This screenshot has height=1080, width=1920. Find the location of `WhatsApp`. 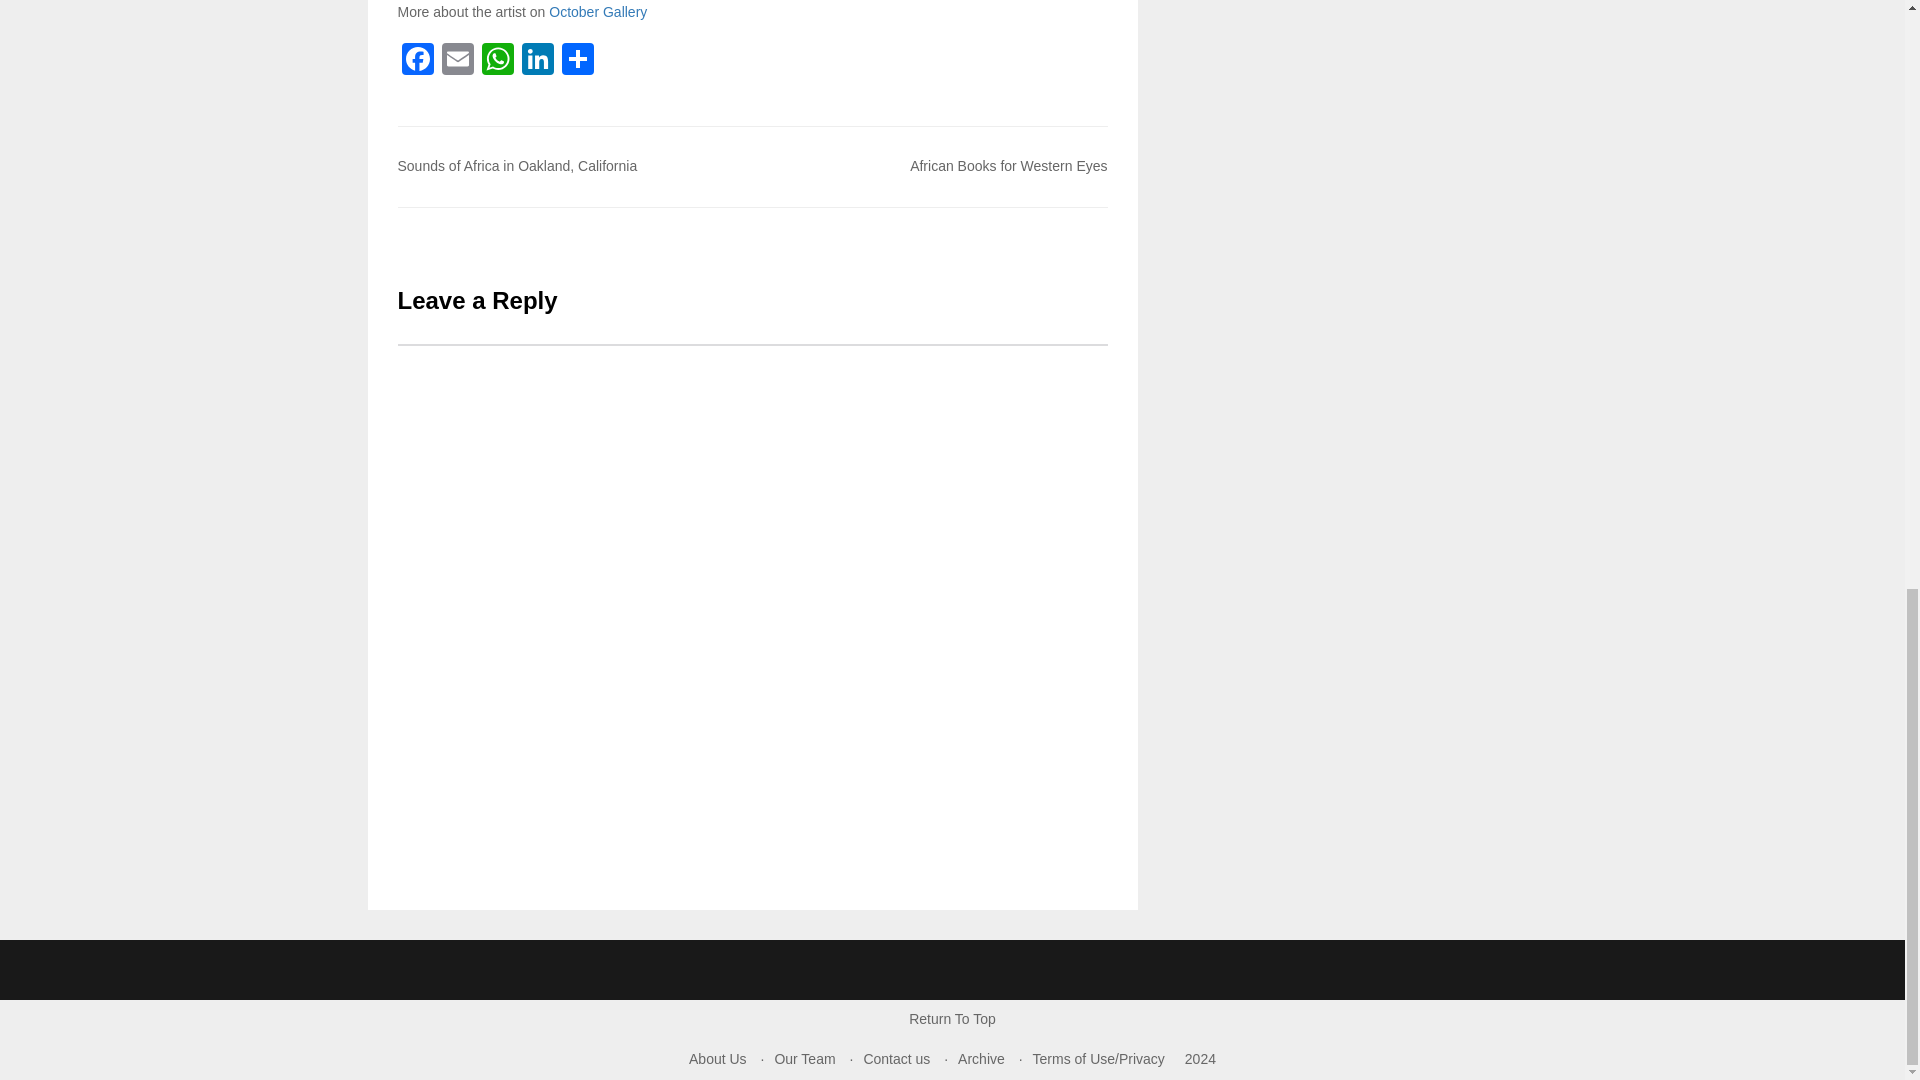

WhatsApp is located at coordinates (498, 61).